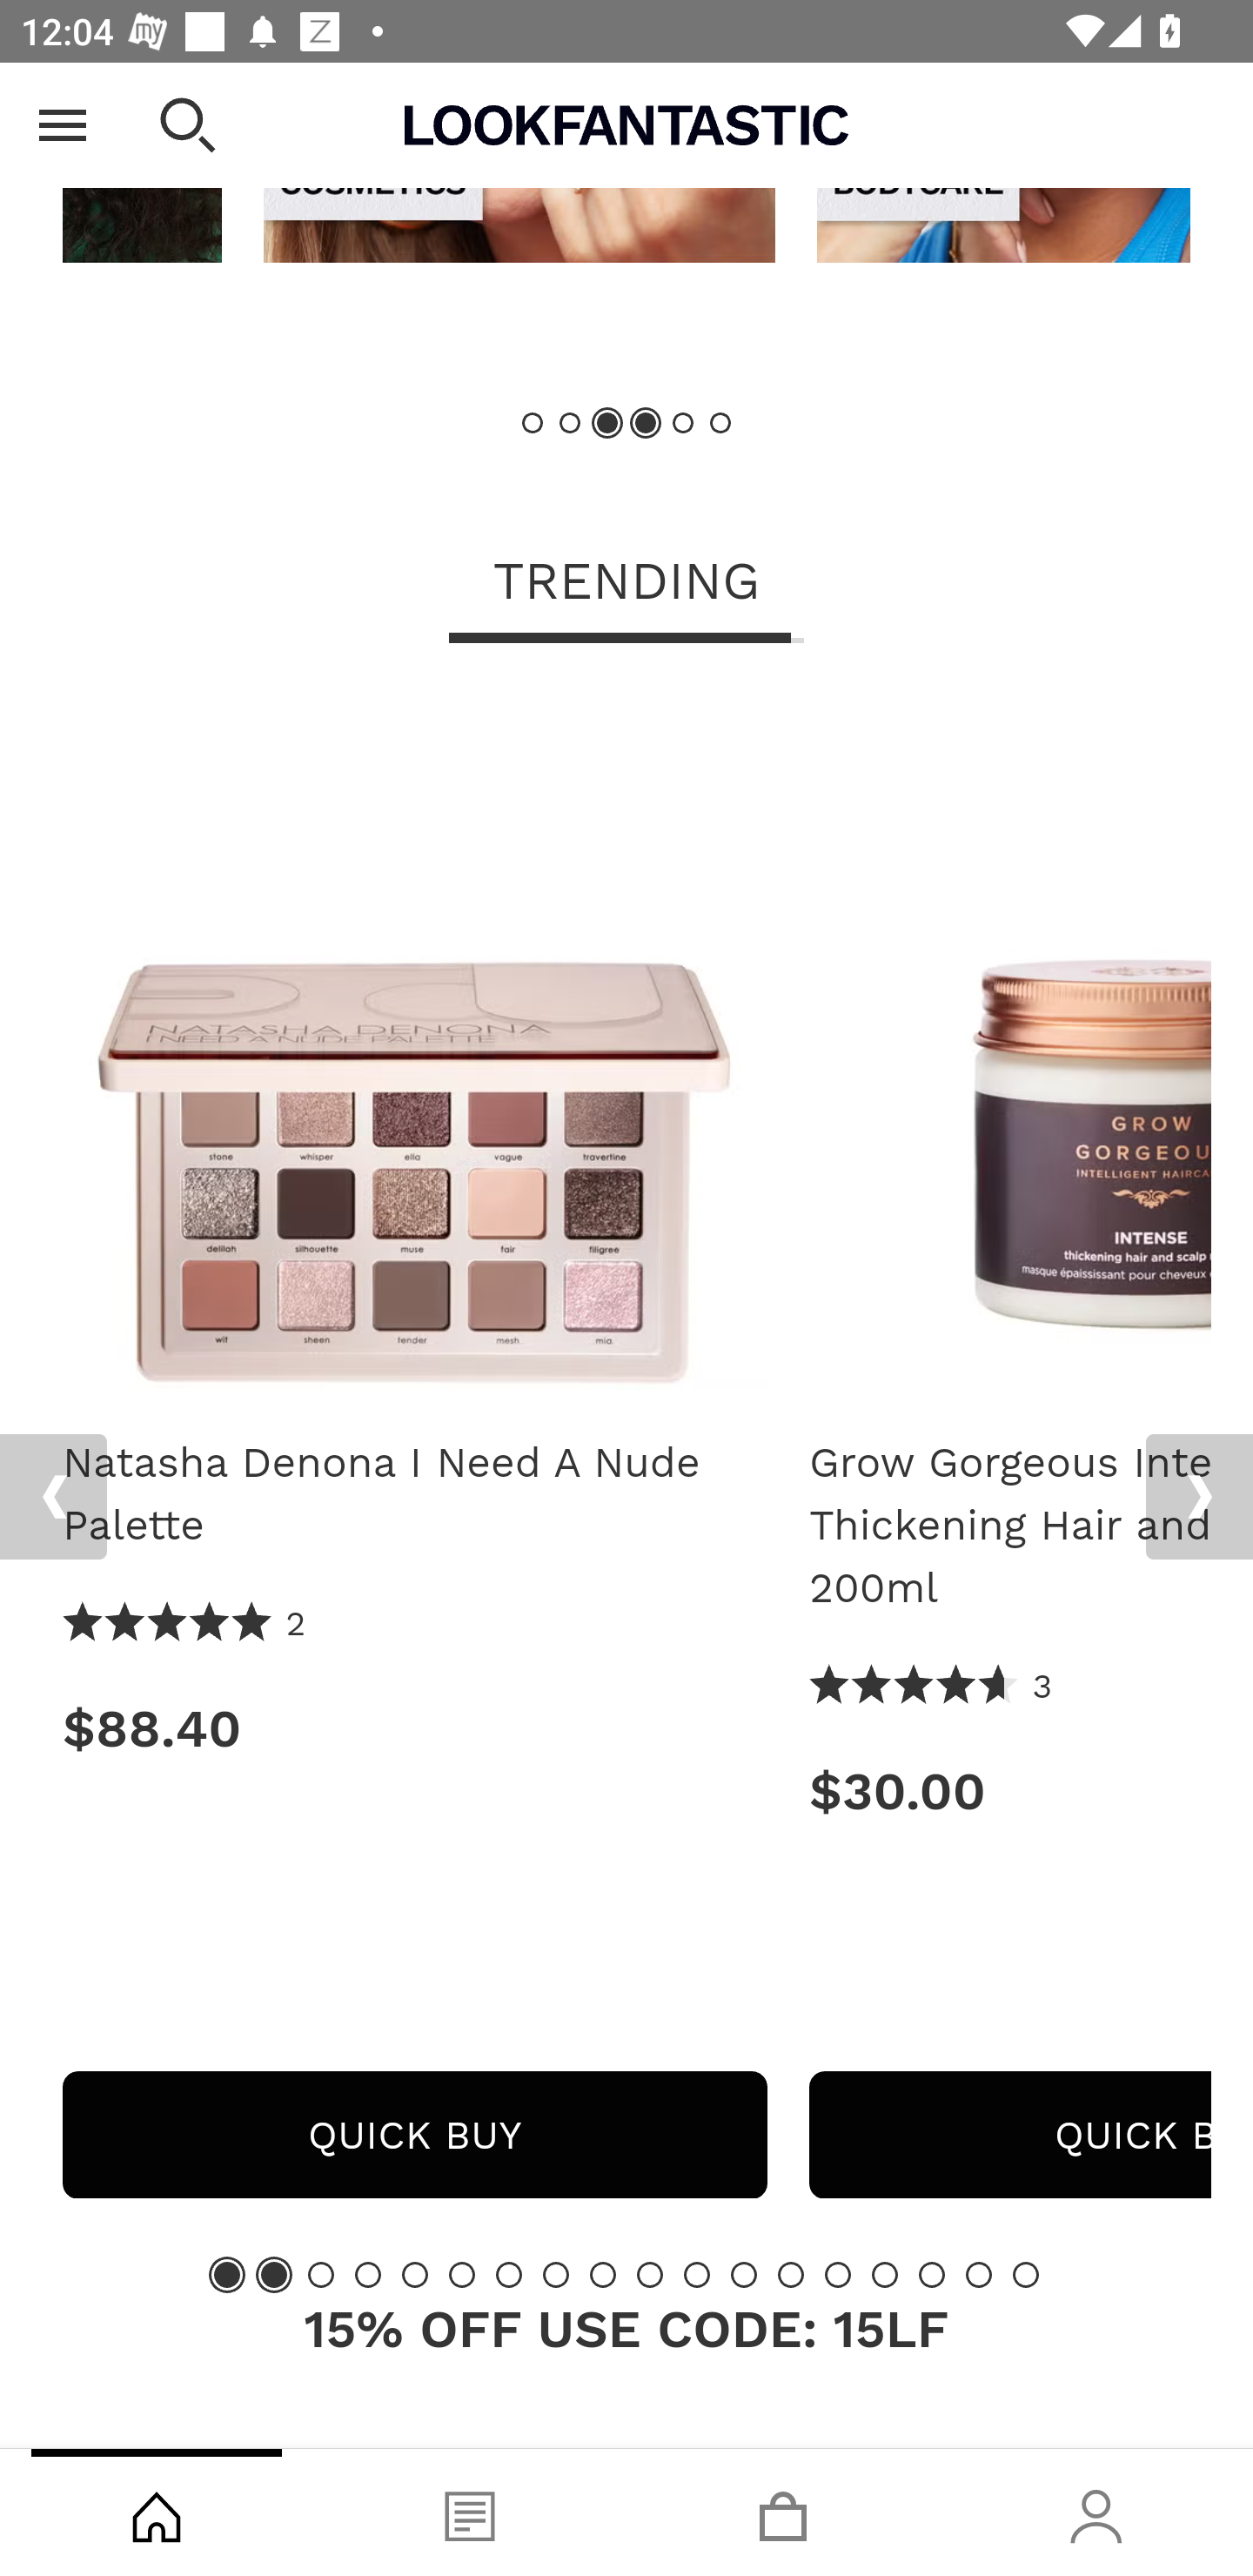 This screenshot has height=2576, width=1253. What do you see at coordinates (414, 2135) in the screenshot?
I see `QUICK BUY NATASHA DENONA I NEED A NUDE PALETTE` at bounding box center [414, 2135].